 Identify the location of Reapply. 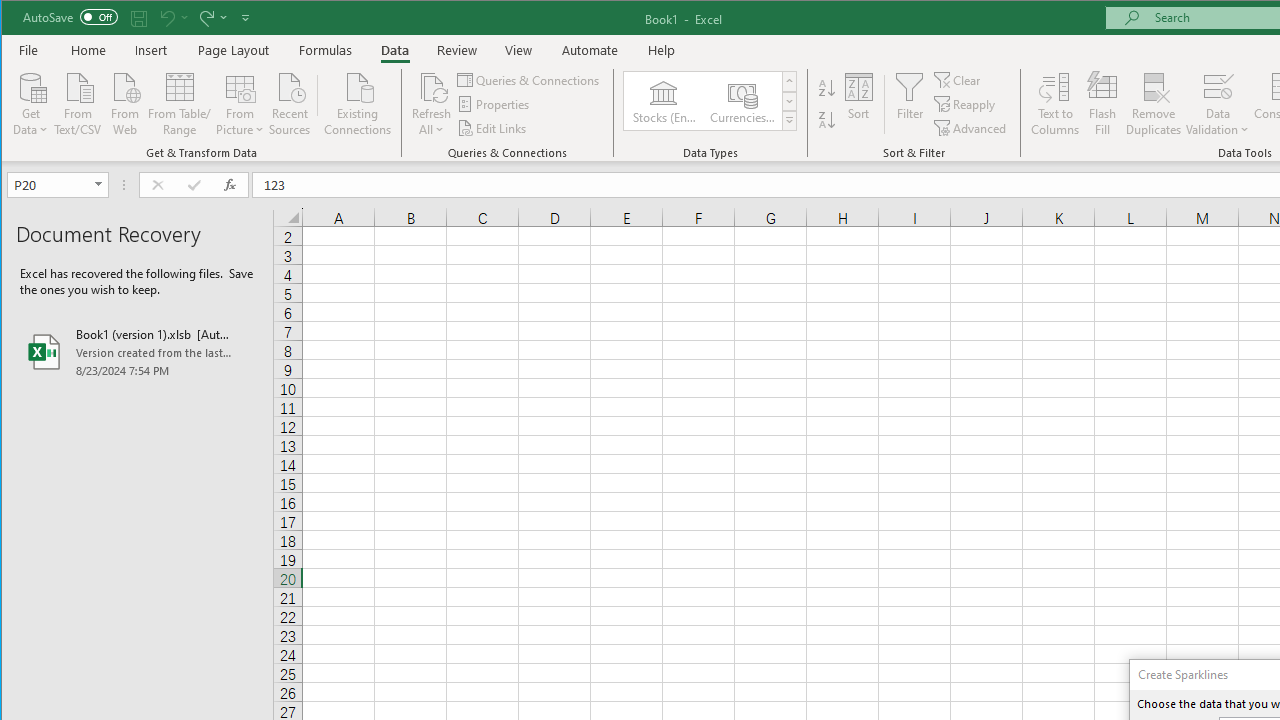
(966, 104).